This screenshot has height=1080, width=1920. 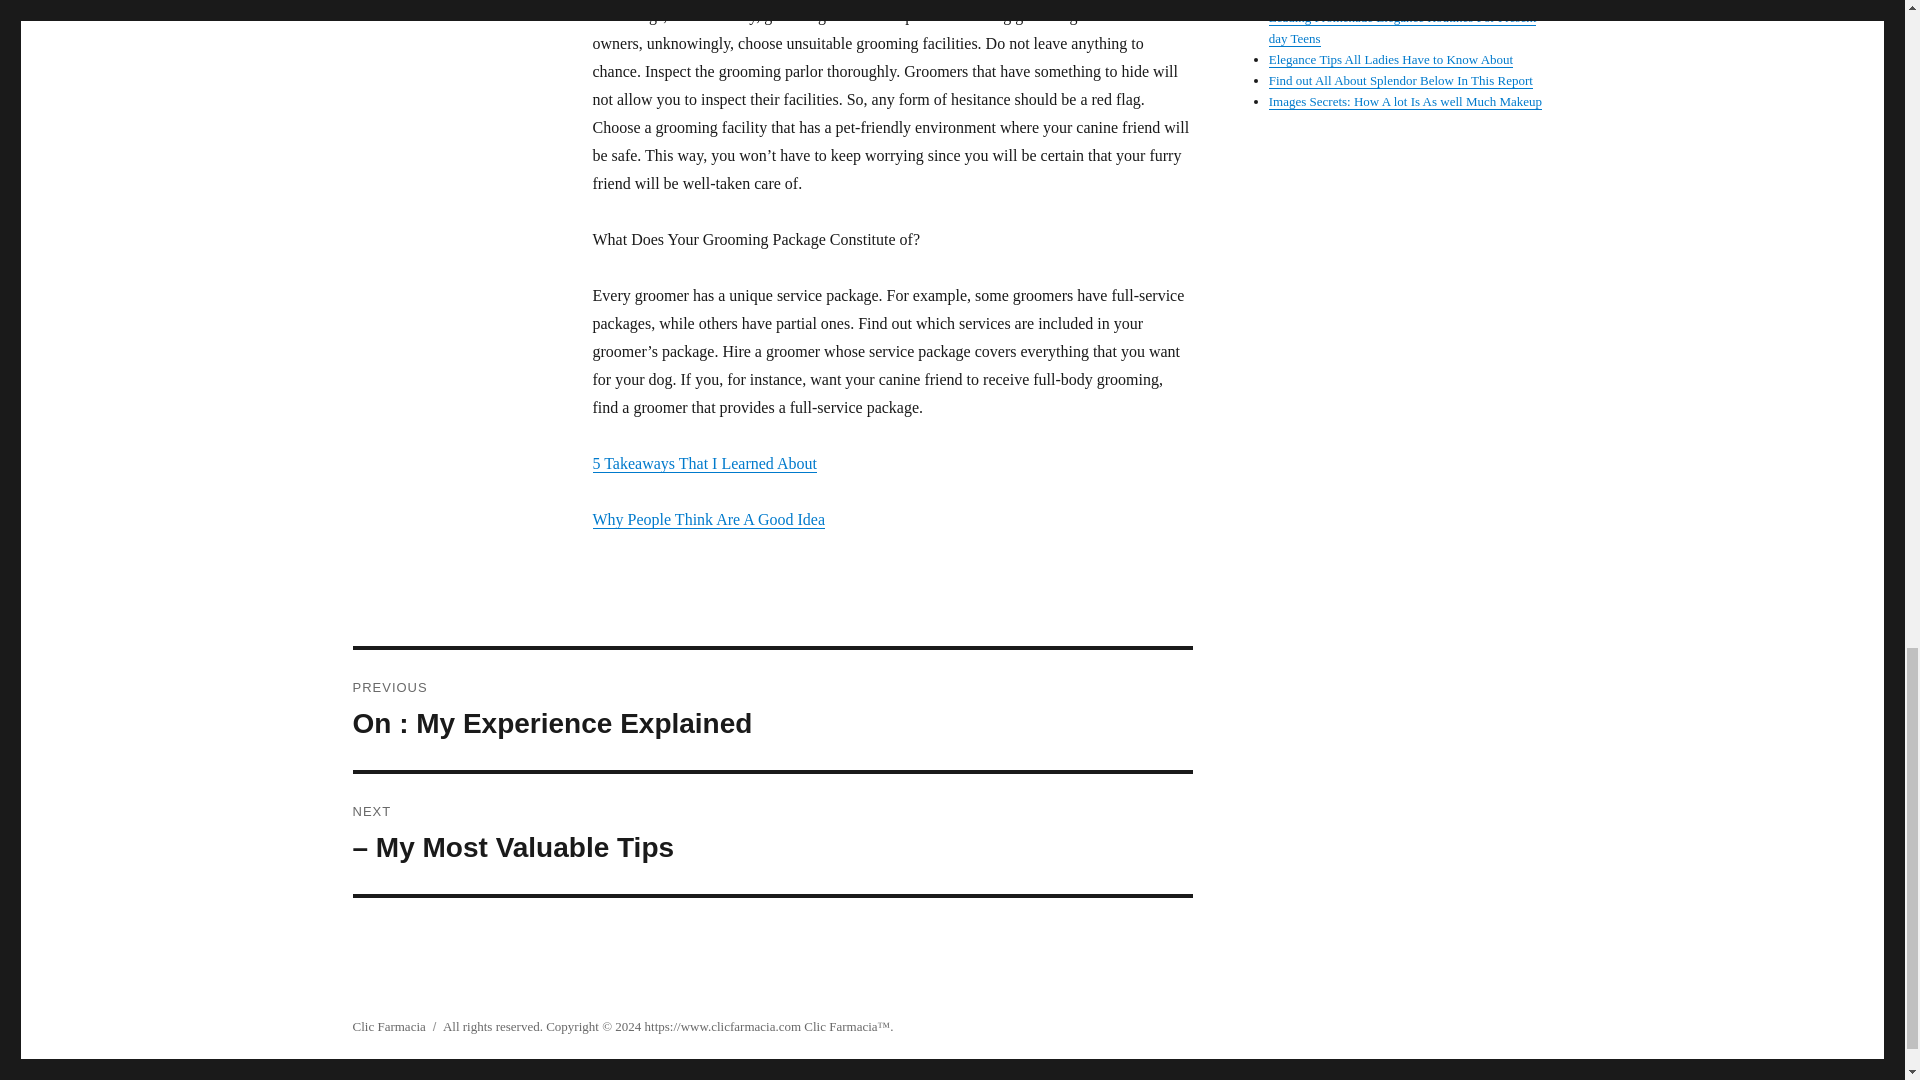 What do you see at coordinates (1400, 80) in the screenshot?
I see `Find out All About Splendor Below In This Report` at bounding box center [1400, 80].